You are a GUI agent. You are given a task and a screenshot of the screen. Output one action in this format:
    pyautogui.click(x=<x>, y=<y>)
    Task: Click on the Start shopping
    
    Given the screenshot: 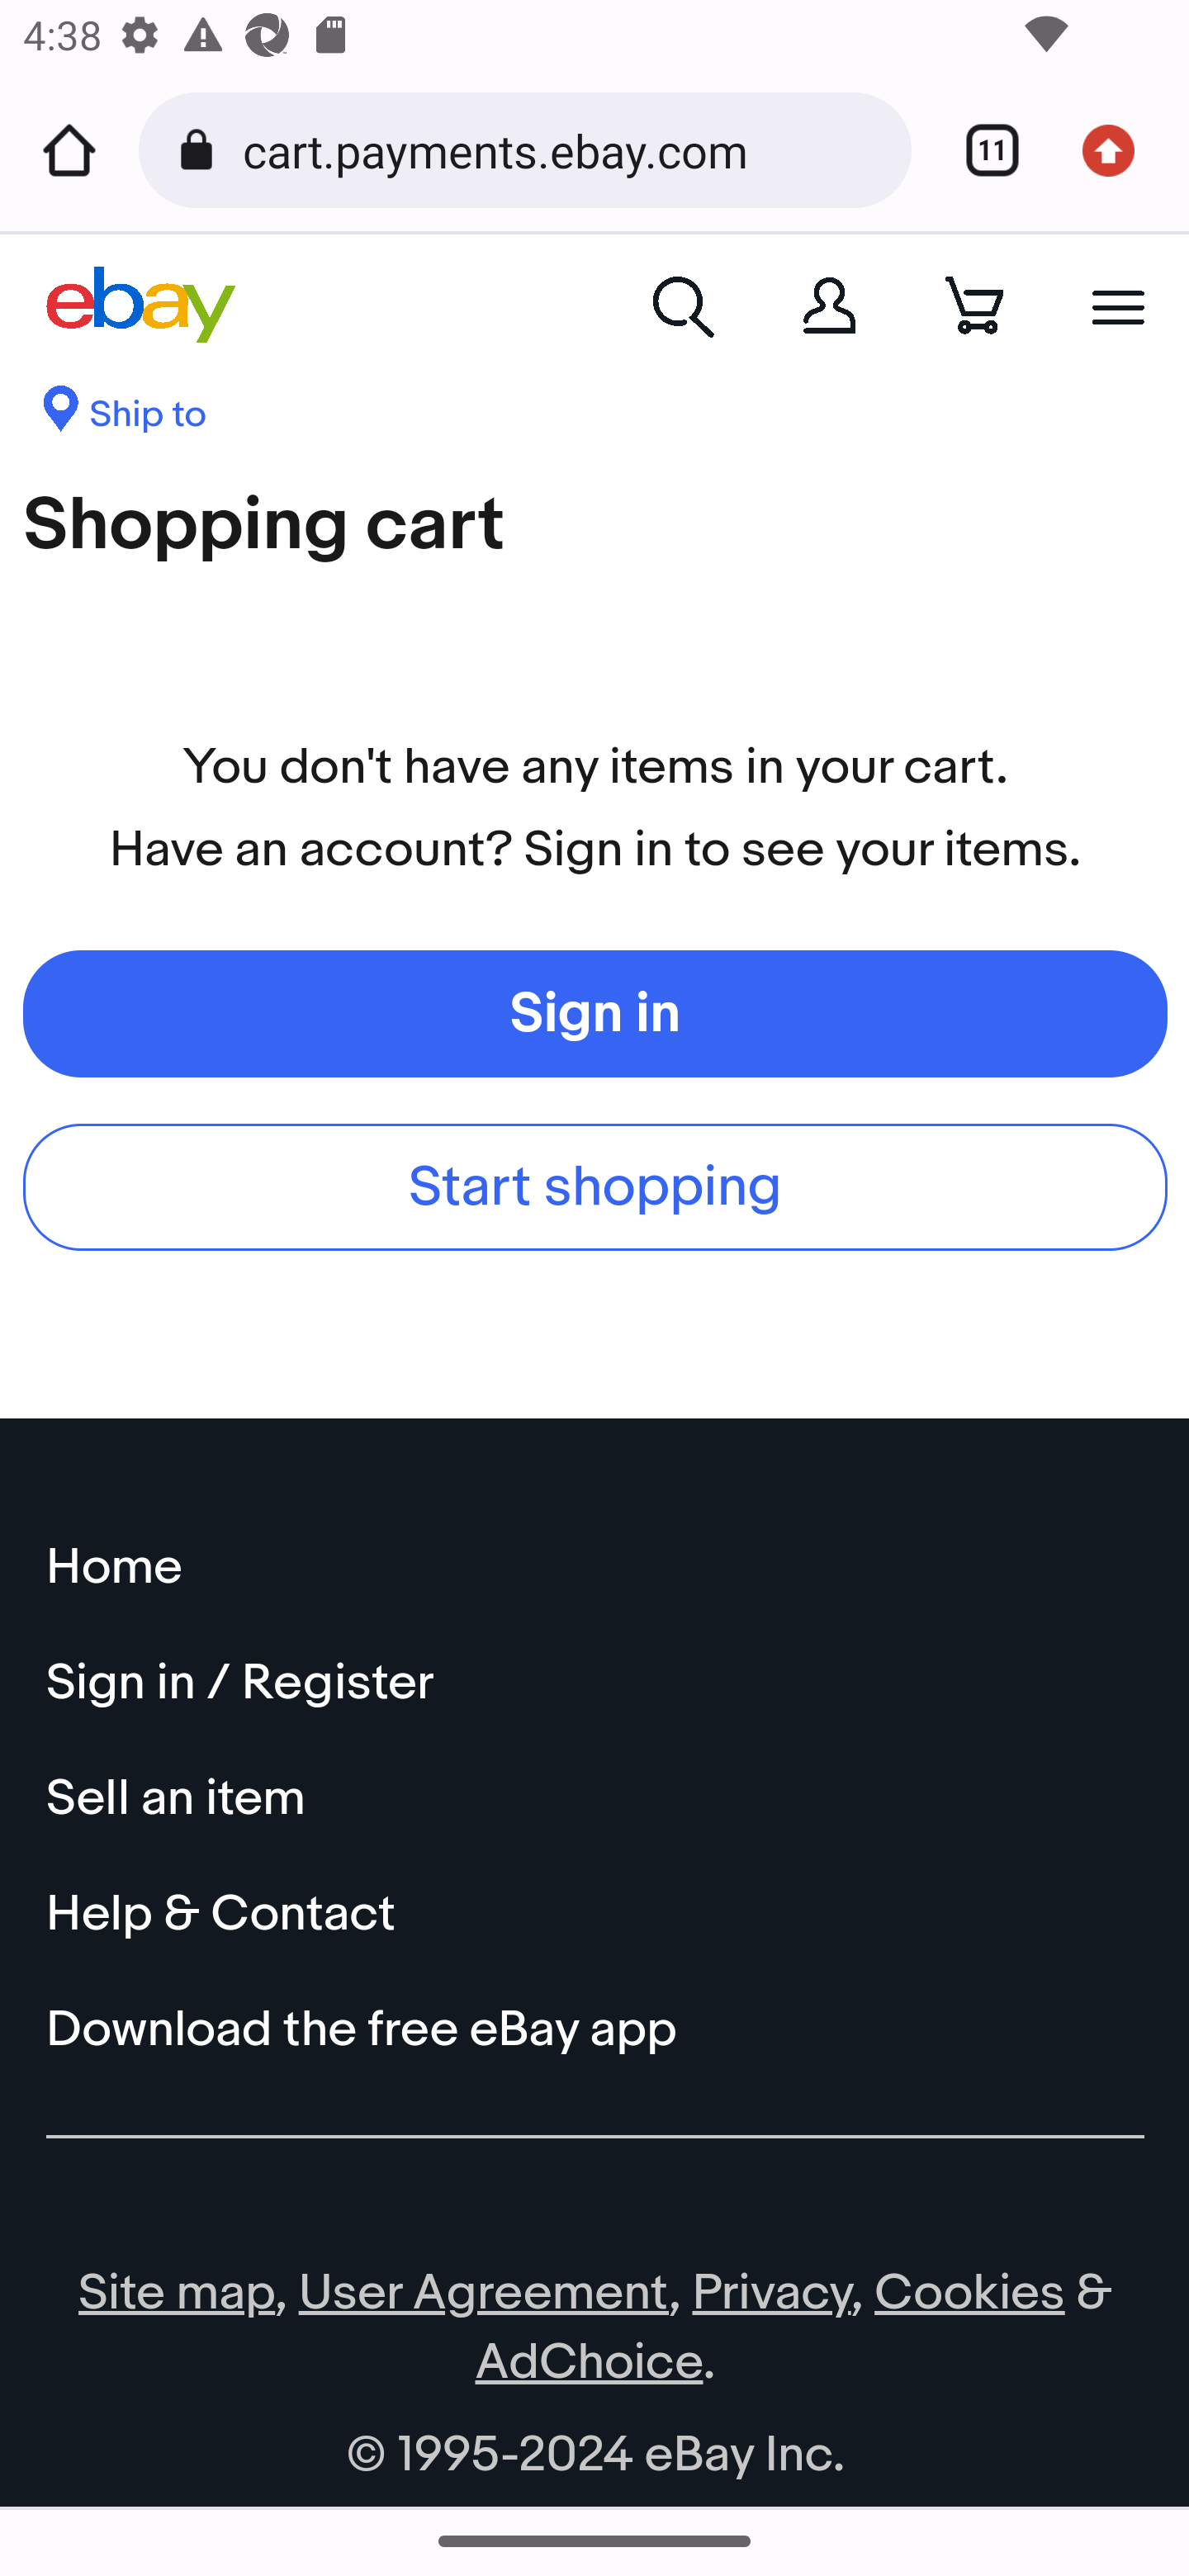 What is the action you would take?
    pyautogui.click(x=596, y=1186)
    